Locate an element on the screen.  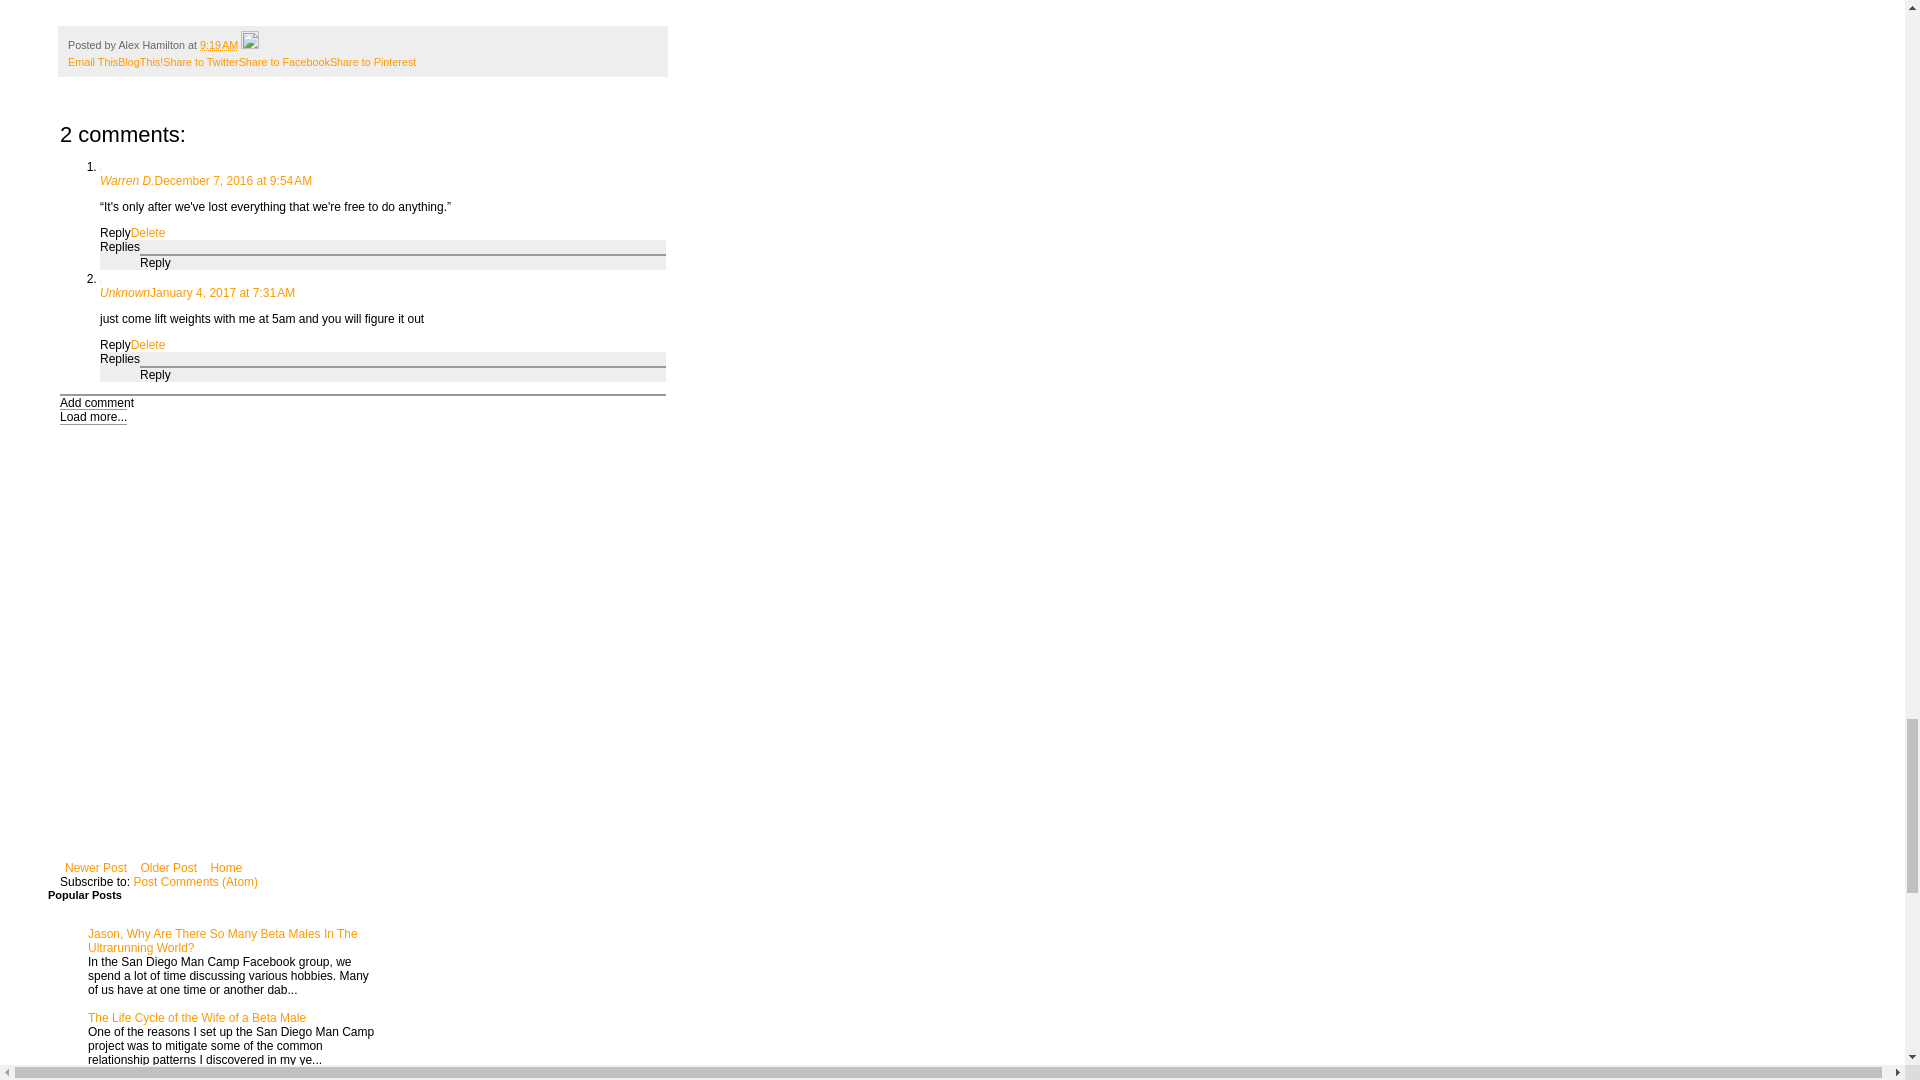
Add comment is located at coordinates (96, 403).